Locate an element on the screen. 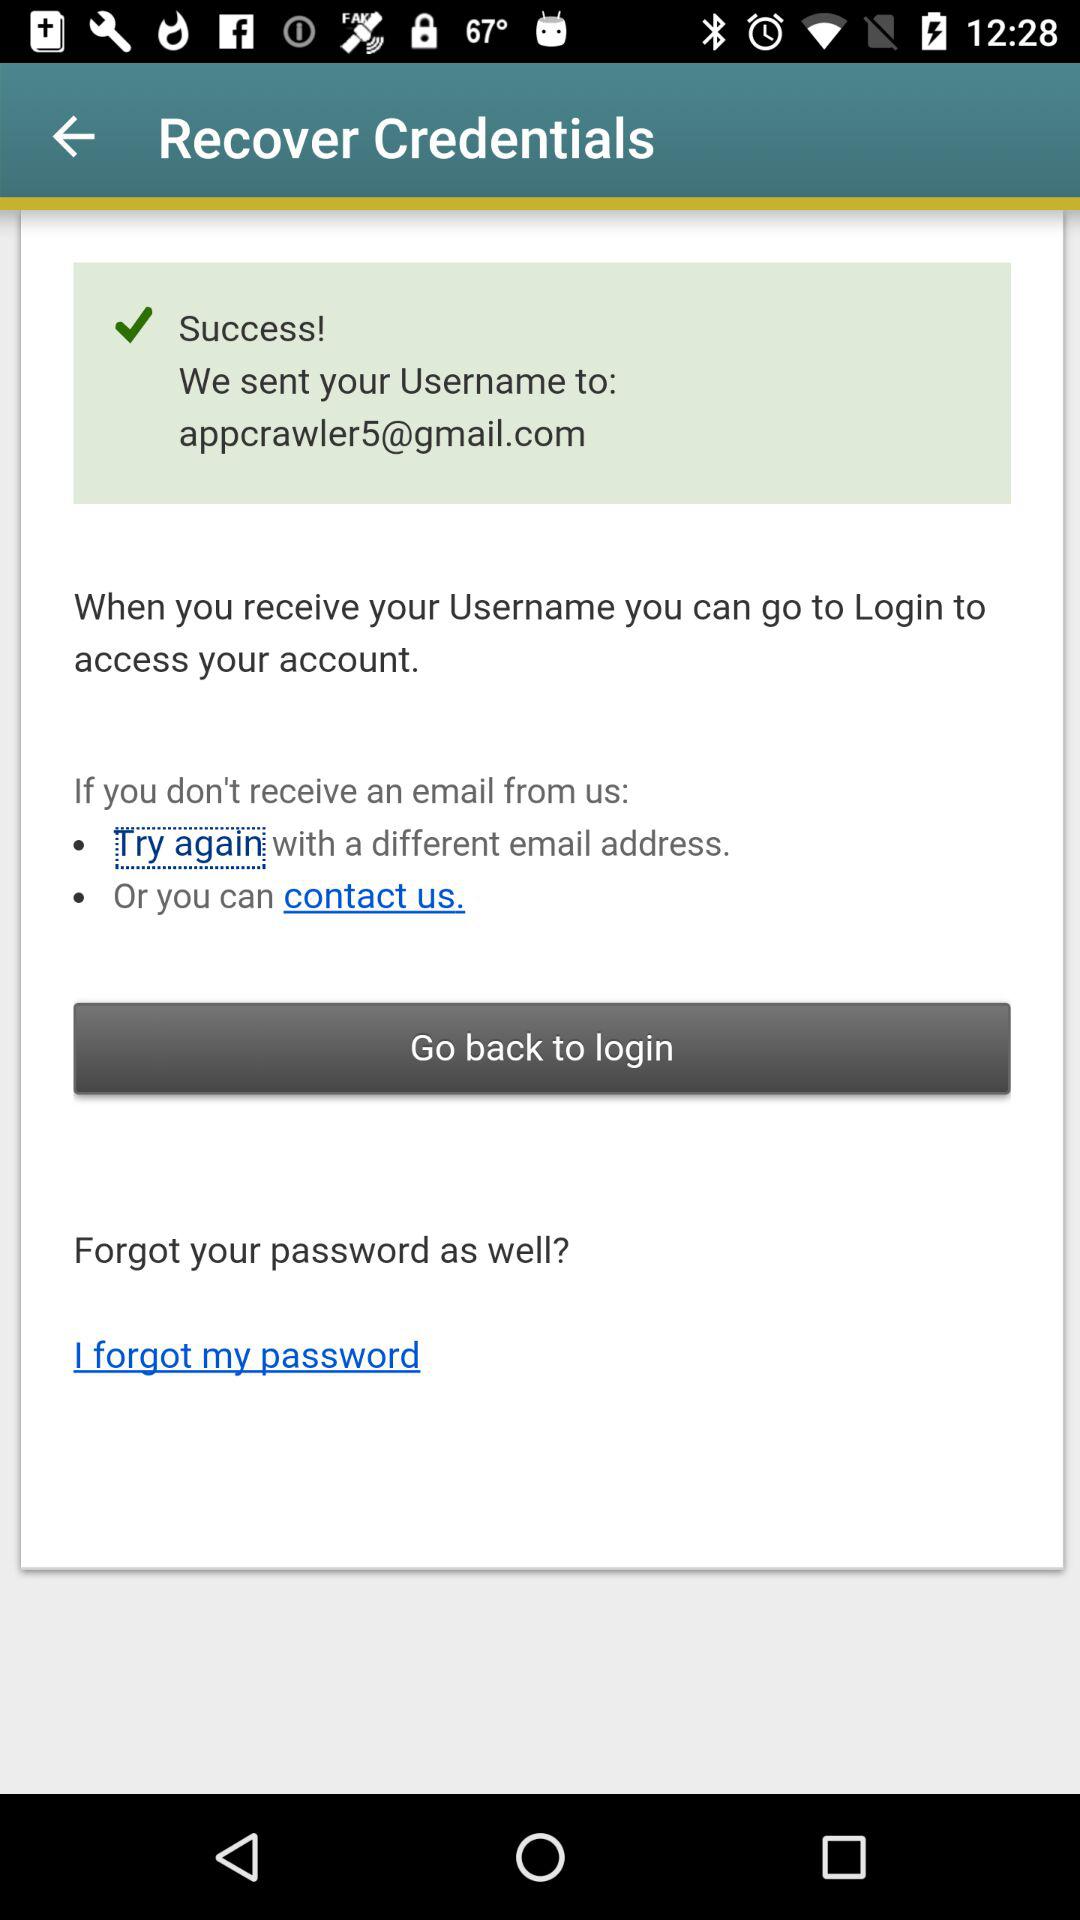 The width and height of the screenshot is (1080, 1920). open the app next to recover credentials is located at coordinates (73, 136).